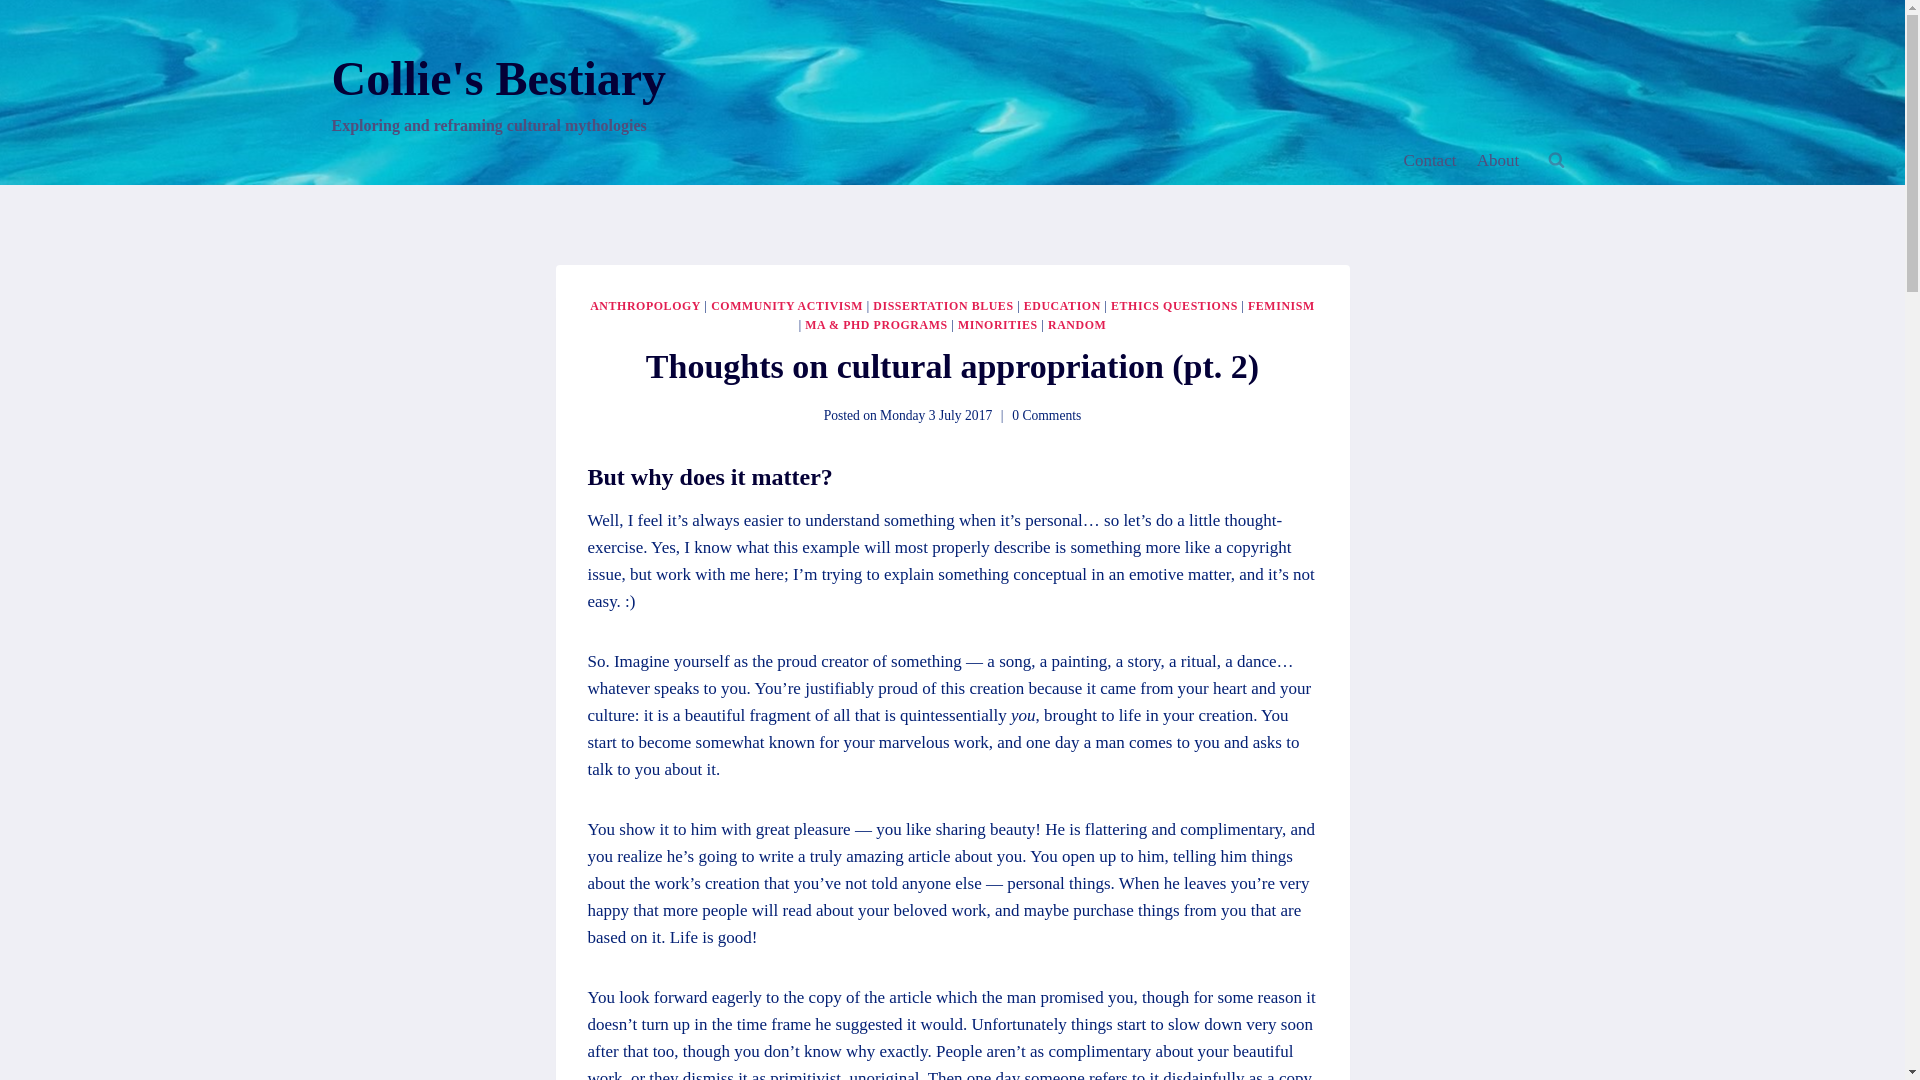  Describe the element at coordinates (1282, 306) in the screenshot. I see `FEMINISM` at that location.